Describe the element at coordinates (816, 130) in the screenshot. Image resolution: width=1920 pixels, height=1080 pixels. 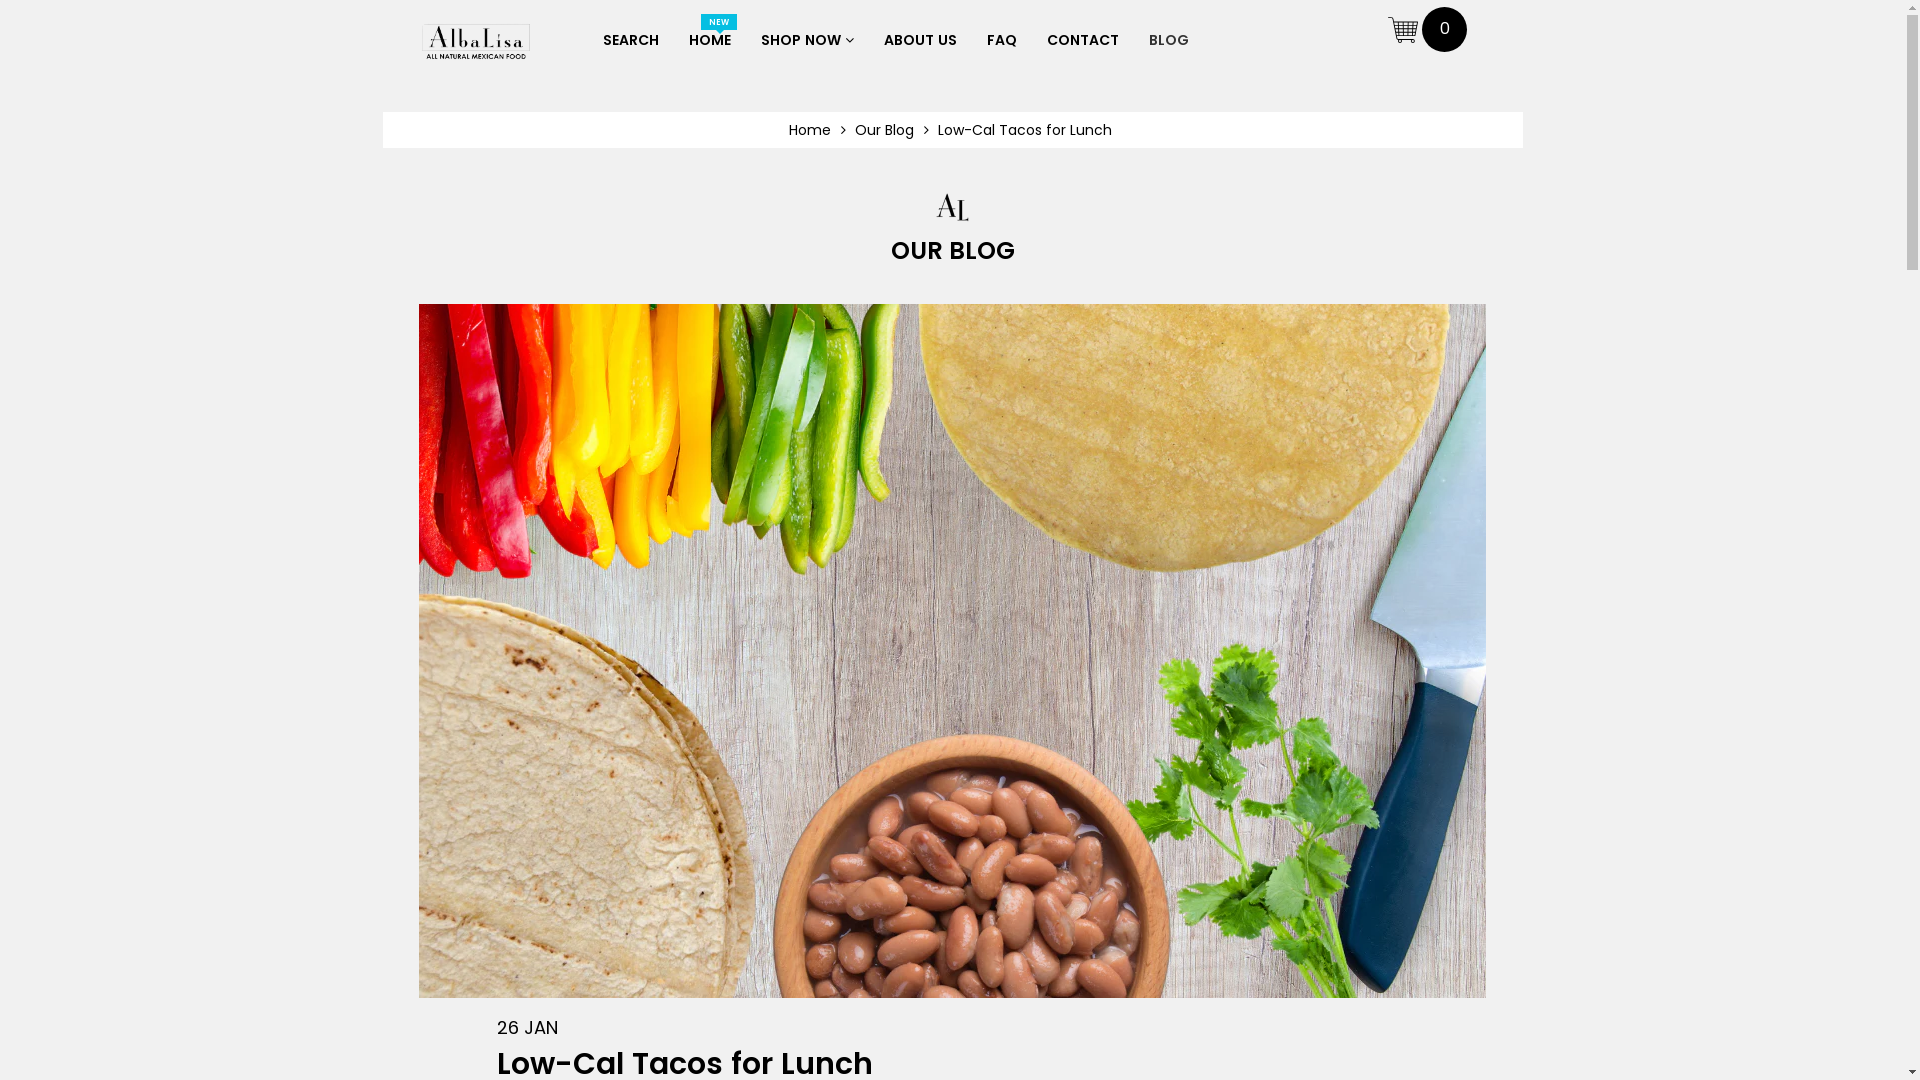
I see `Home` at that location.